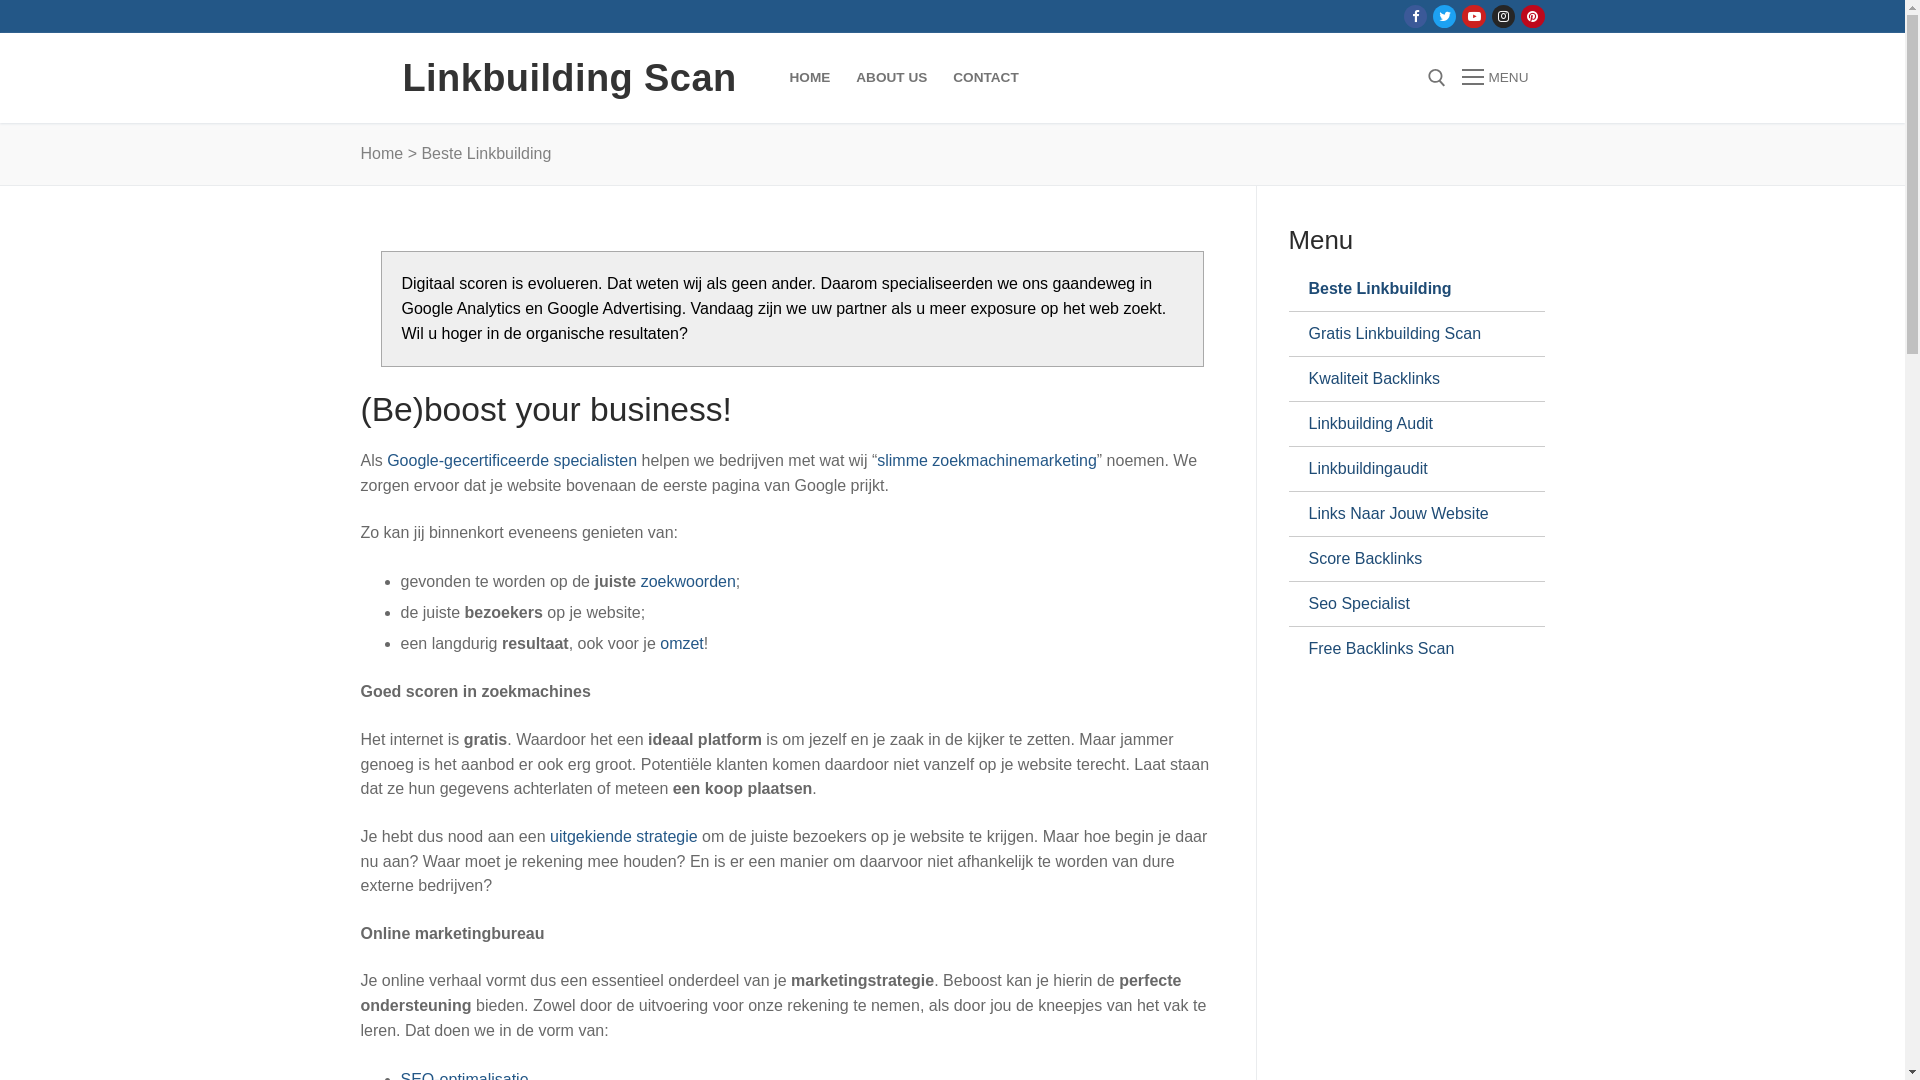 Image resolution: width=1920 pixels, height=1080 pixels. Describe the element at coordinates (1408, 424) in the screenshot. I see `Linkbuilding Audit` at that location.